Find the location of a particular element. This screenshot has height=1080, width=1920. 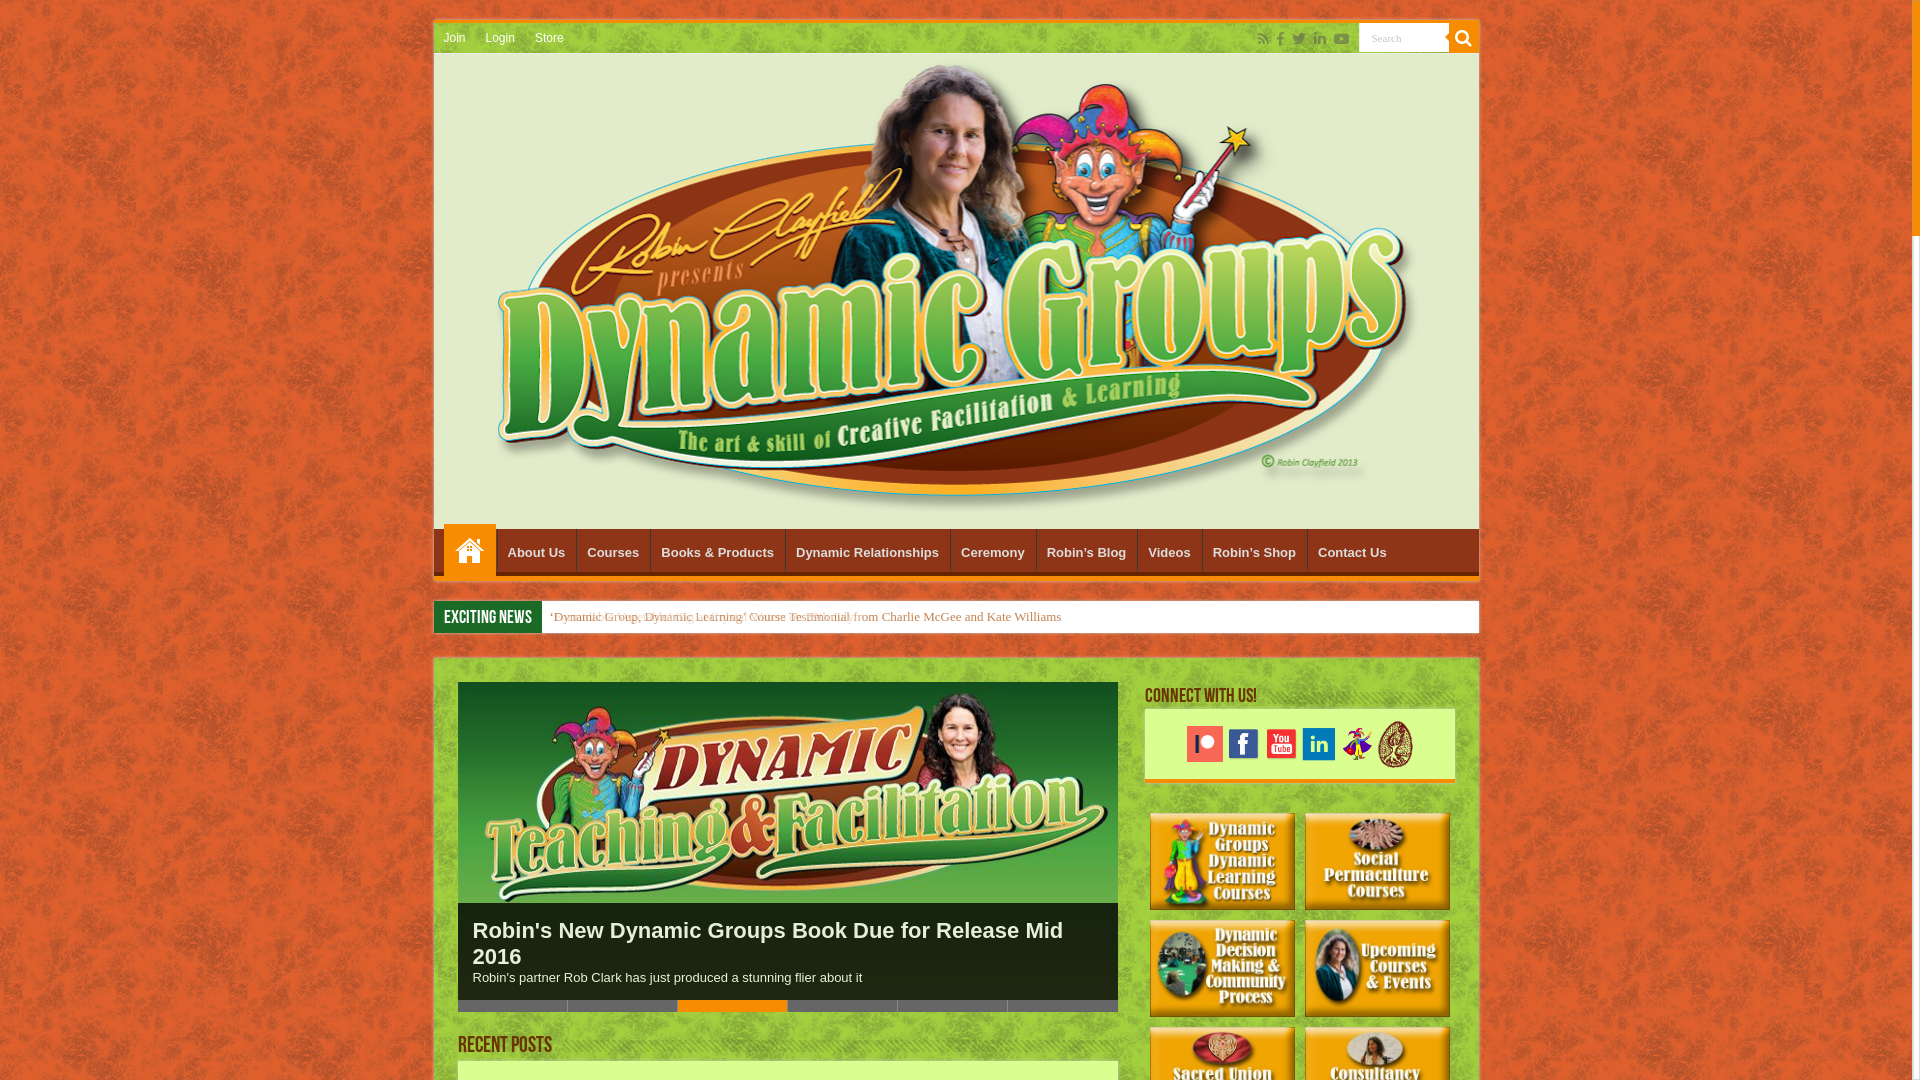

2 is located at coordinates (623, 1006).